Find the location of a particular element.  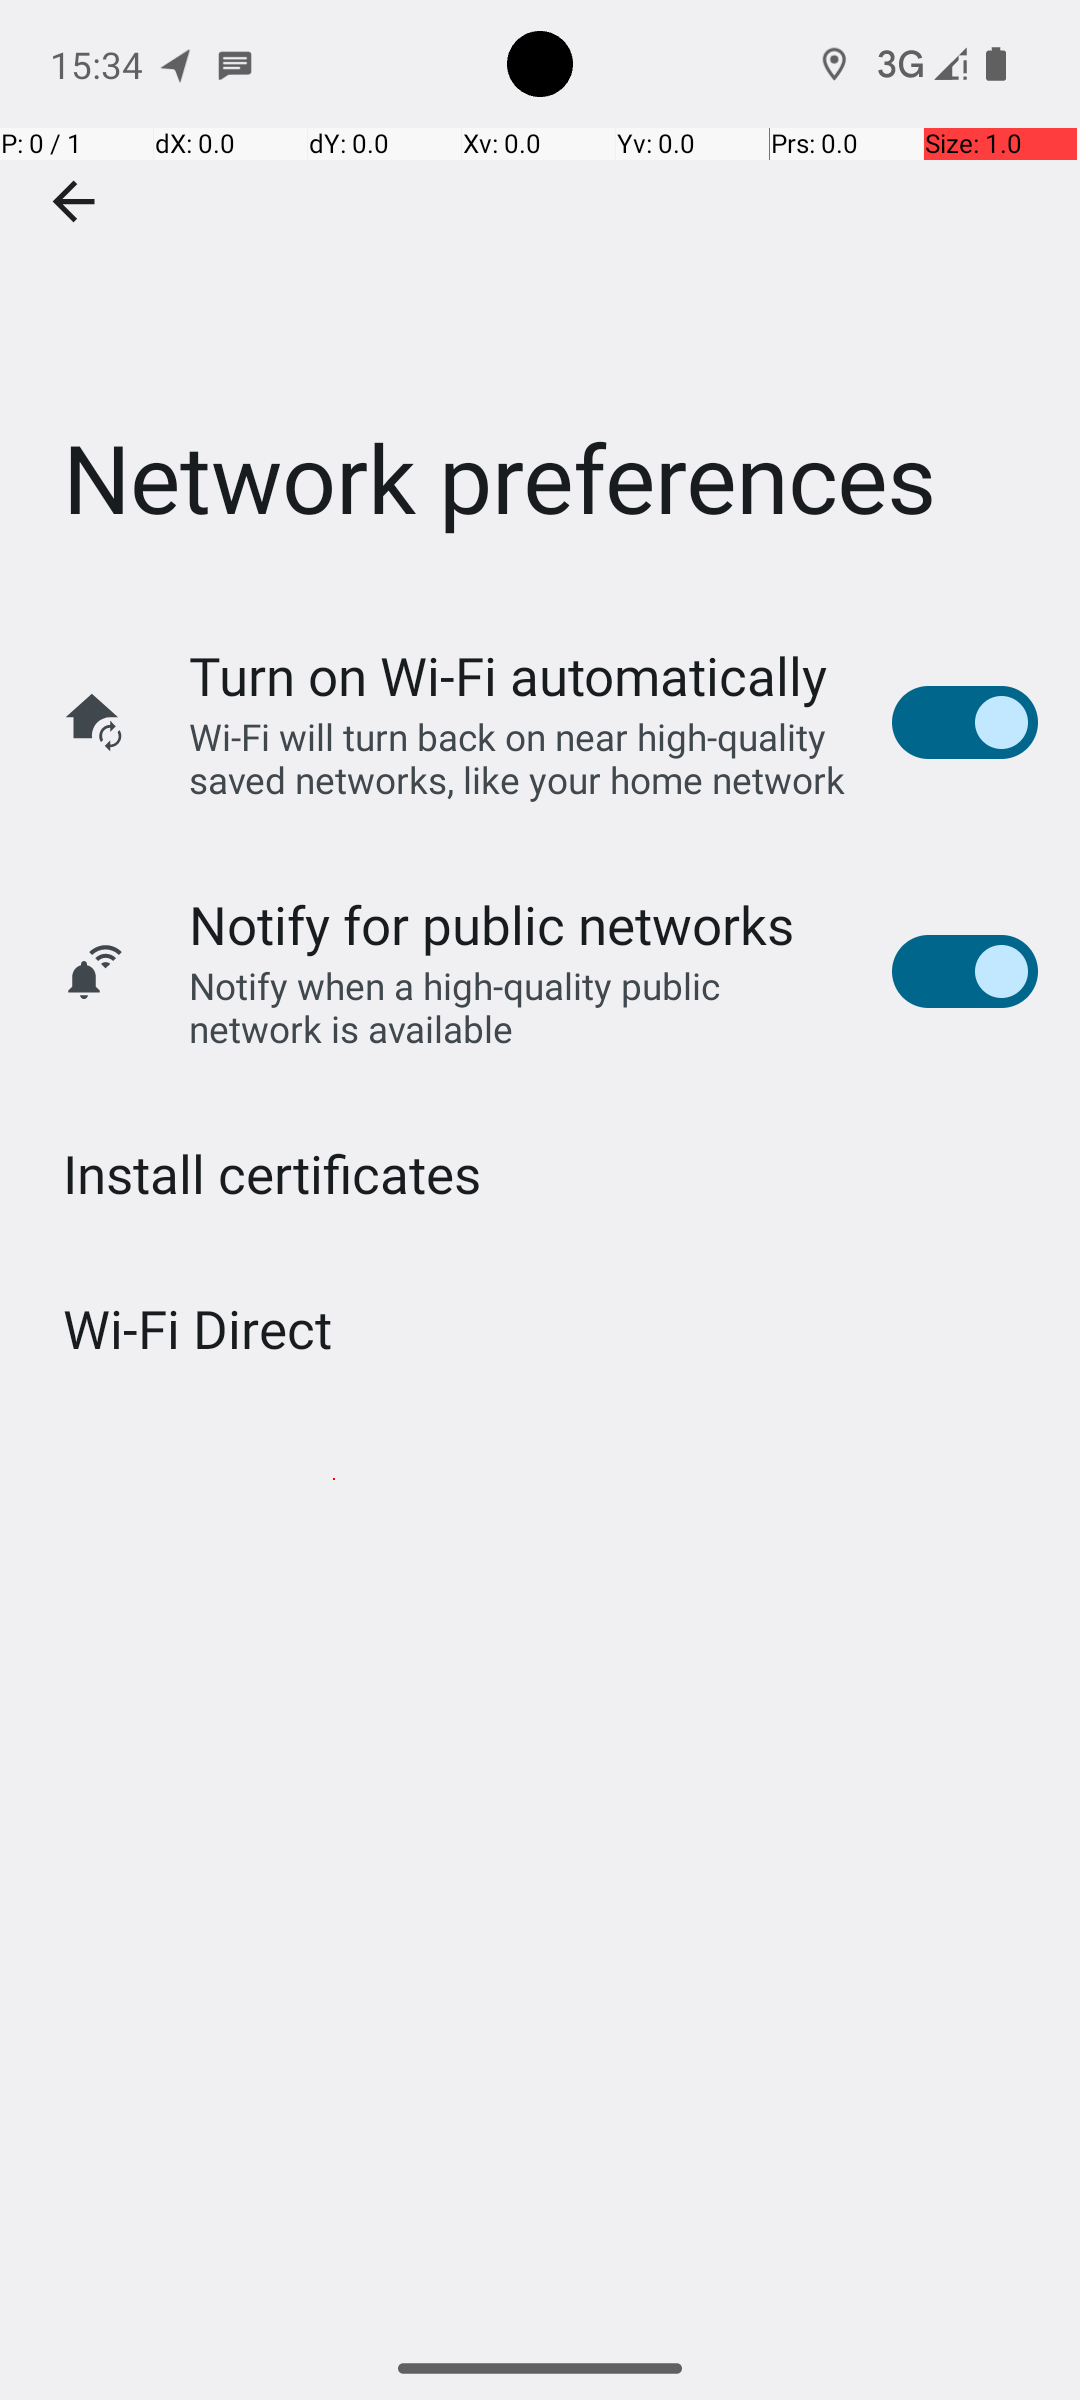

Wi‑Fi will turn back on near high‑quality saved networks, like your home network is located at coordinates (520, 758).